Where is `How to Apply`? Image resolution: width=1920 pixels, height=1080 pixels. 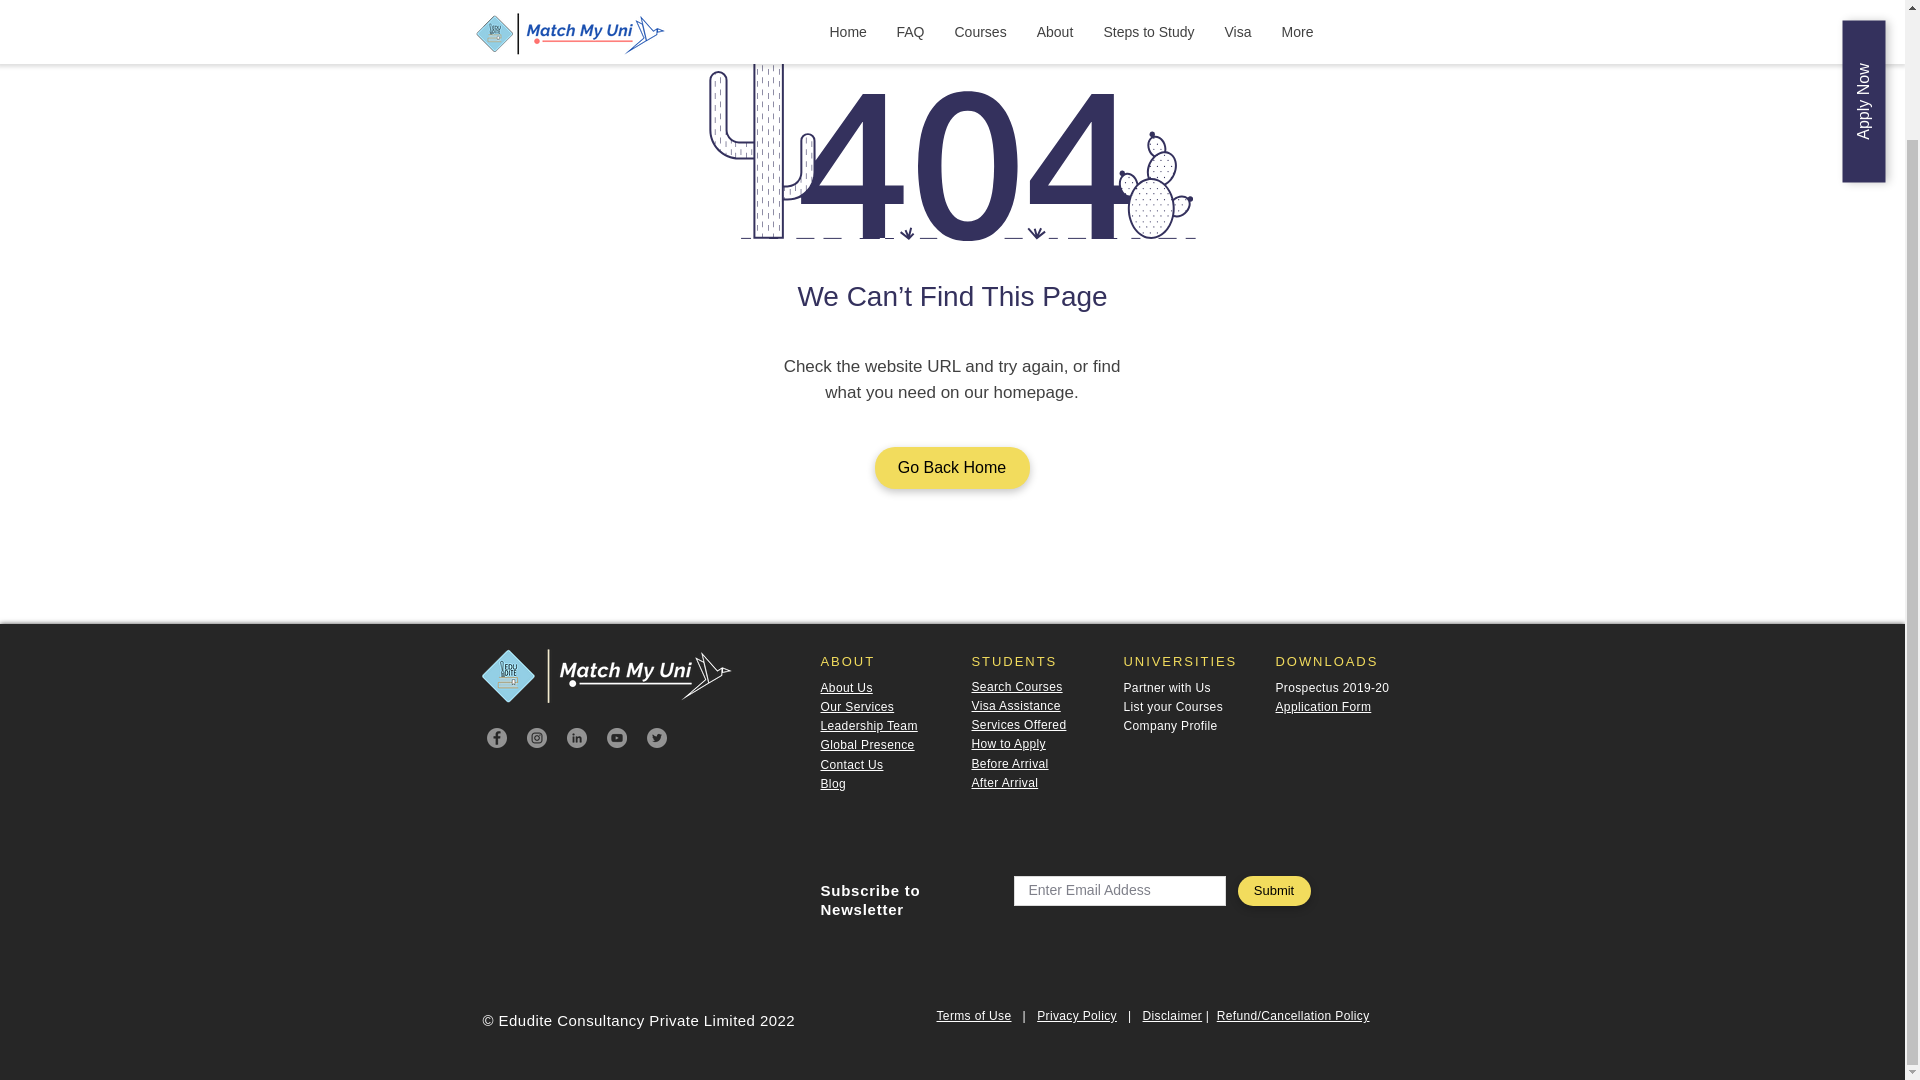 How to Apply is located at coordinates (1008, 743).